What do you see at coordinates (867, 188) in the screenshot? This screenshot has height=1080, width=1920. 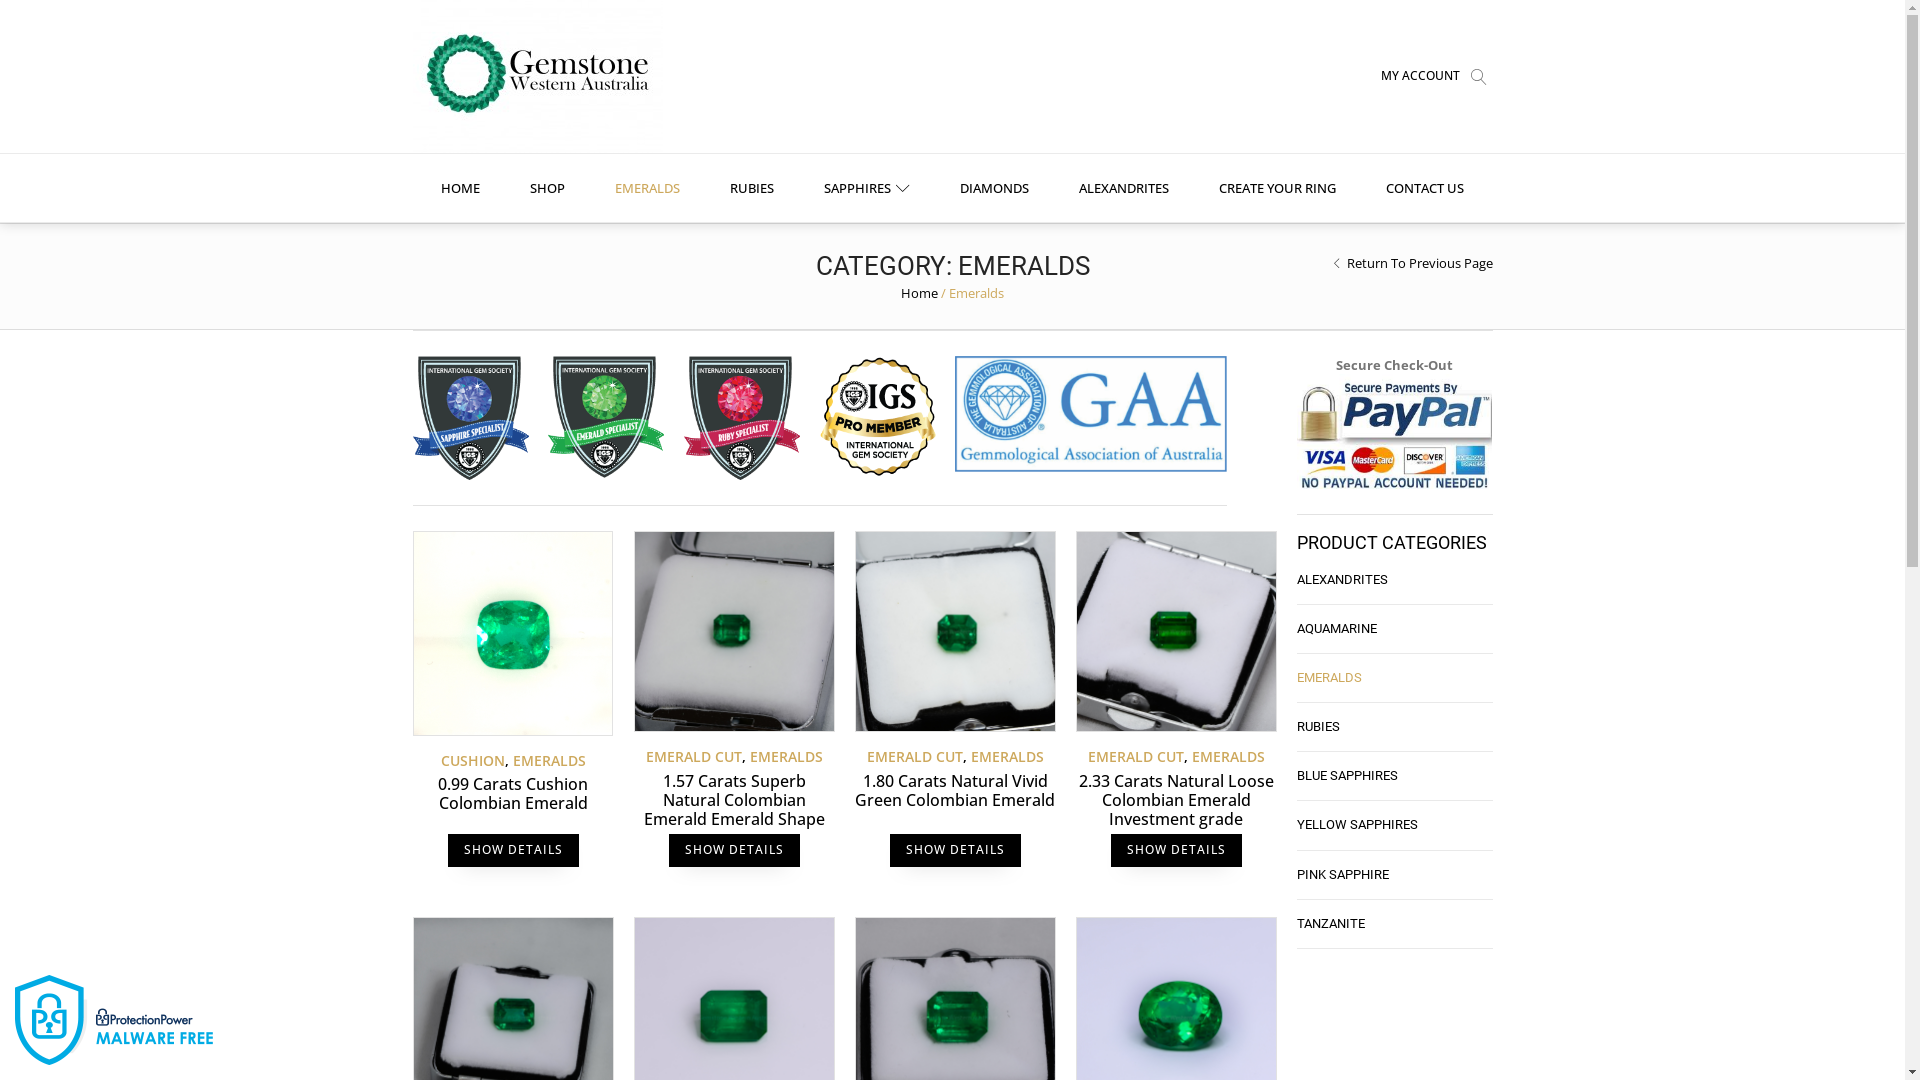 I see `SAPPHIRES` at bounding box center [867, 188].